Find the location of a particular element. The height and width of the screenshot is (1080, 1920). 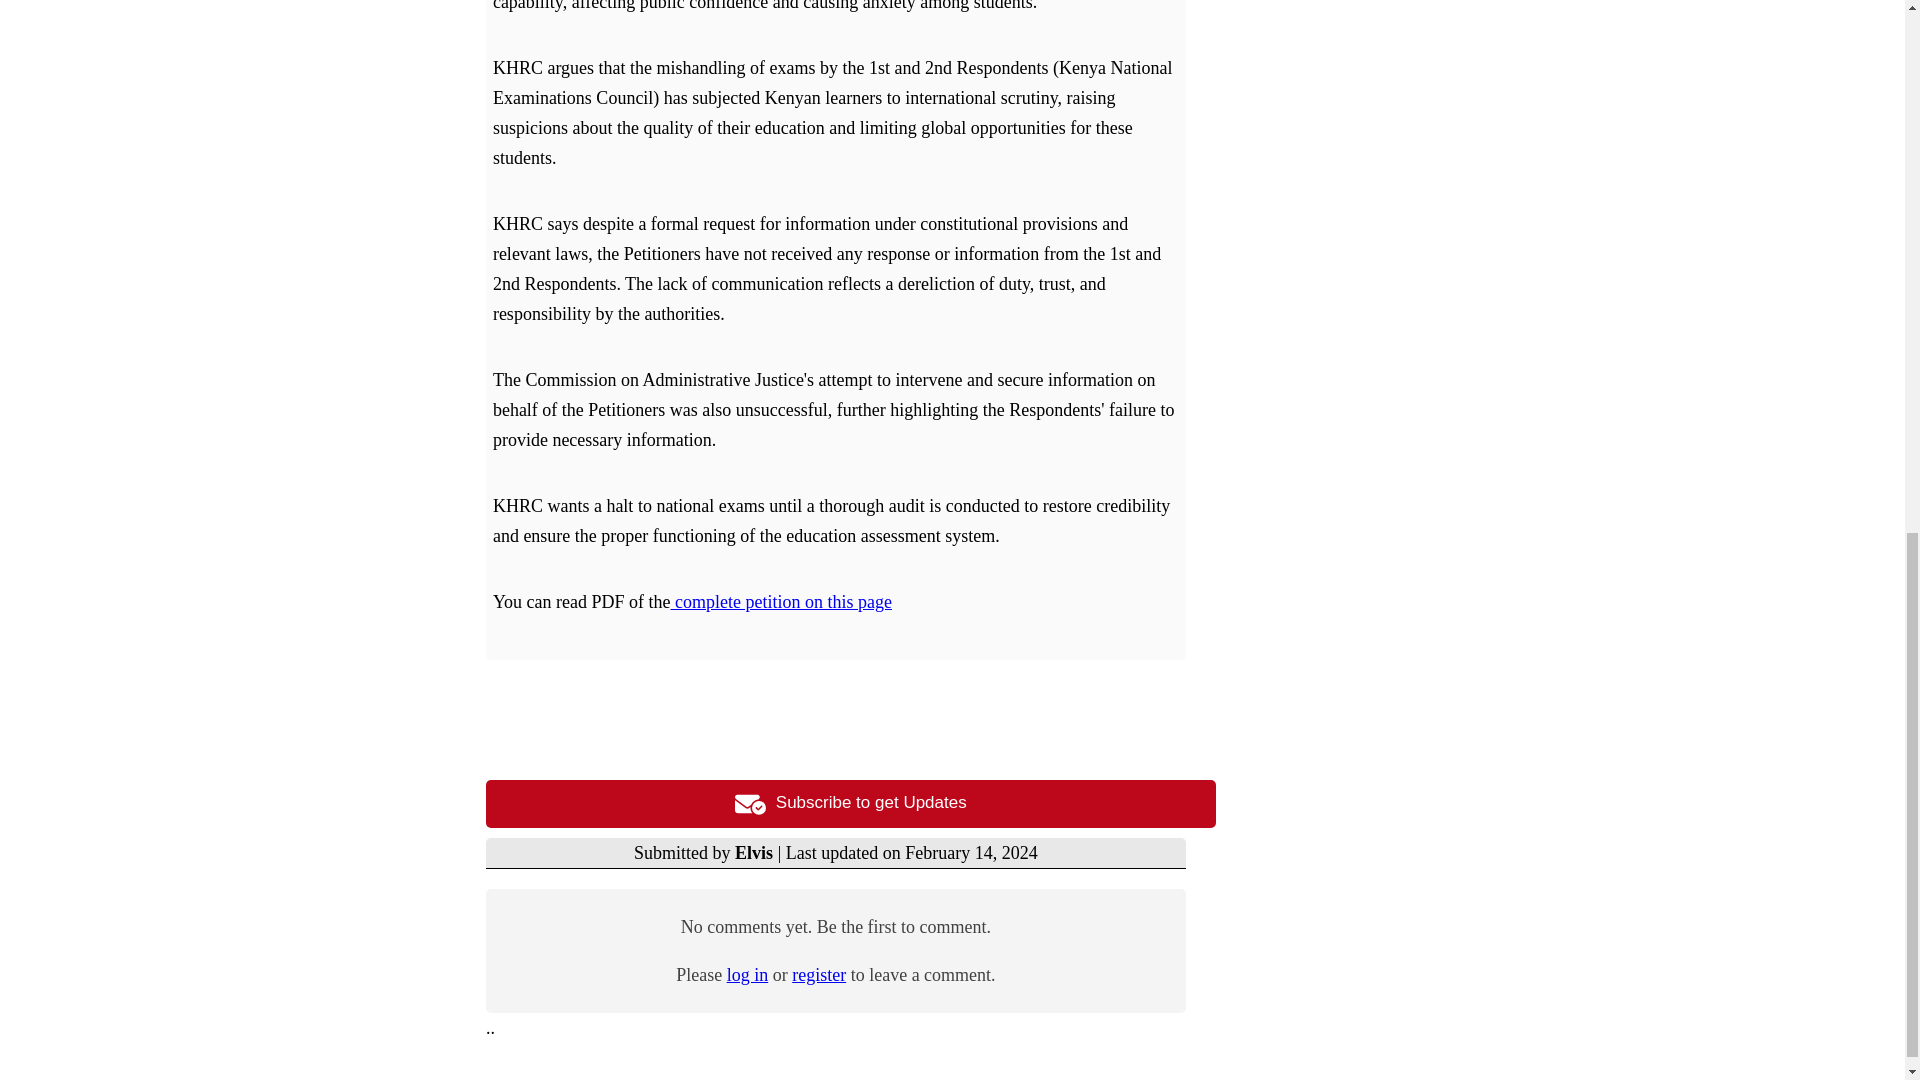

Subscribe to get Updates is located at coordinates (850, 804).